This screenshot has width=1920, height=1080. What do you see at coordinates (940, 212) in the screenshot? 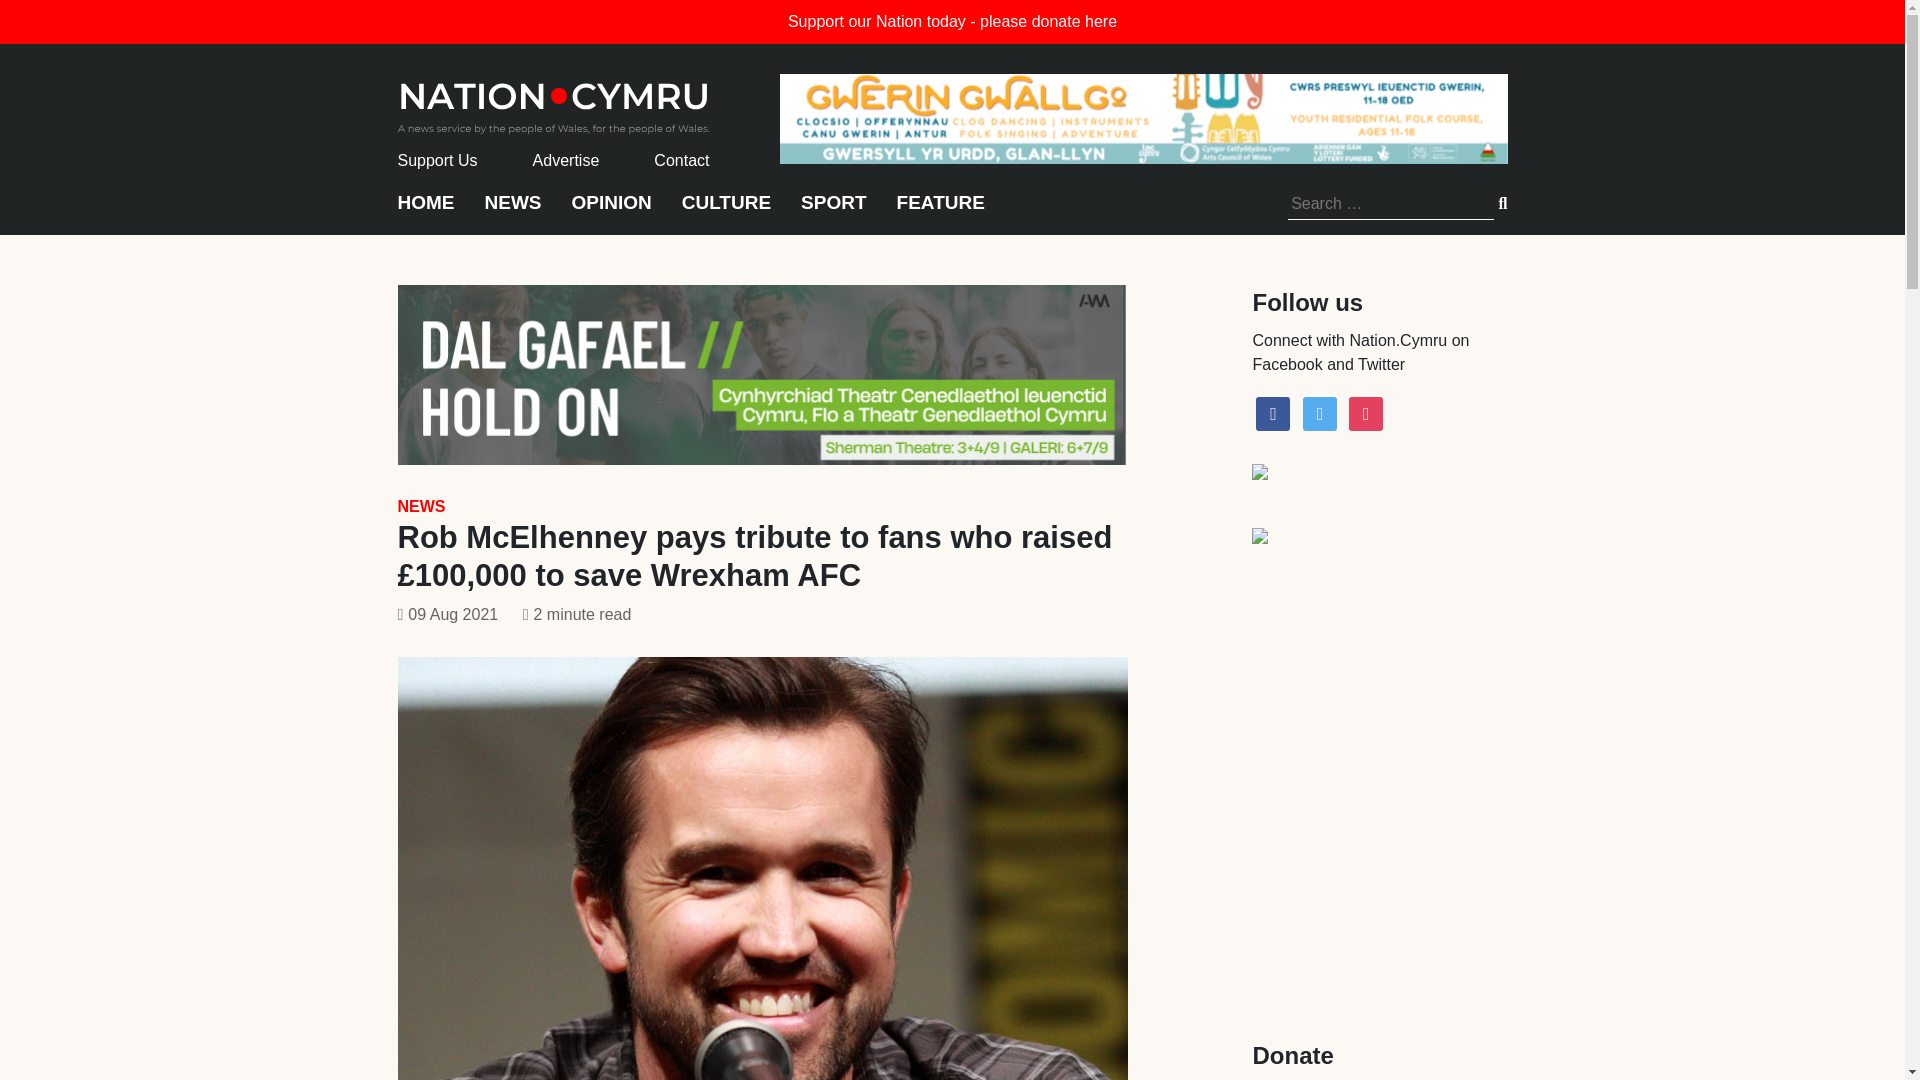
I see `FEATURE` at bounding box center [940, 212].